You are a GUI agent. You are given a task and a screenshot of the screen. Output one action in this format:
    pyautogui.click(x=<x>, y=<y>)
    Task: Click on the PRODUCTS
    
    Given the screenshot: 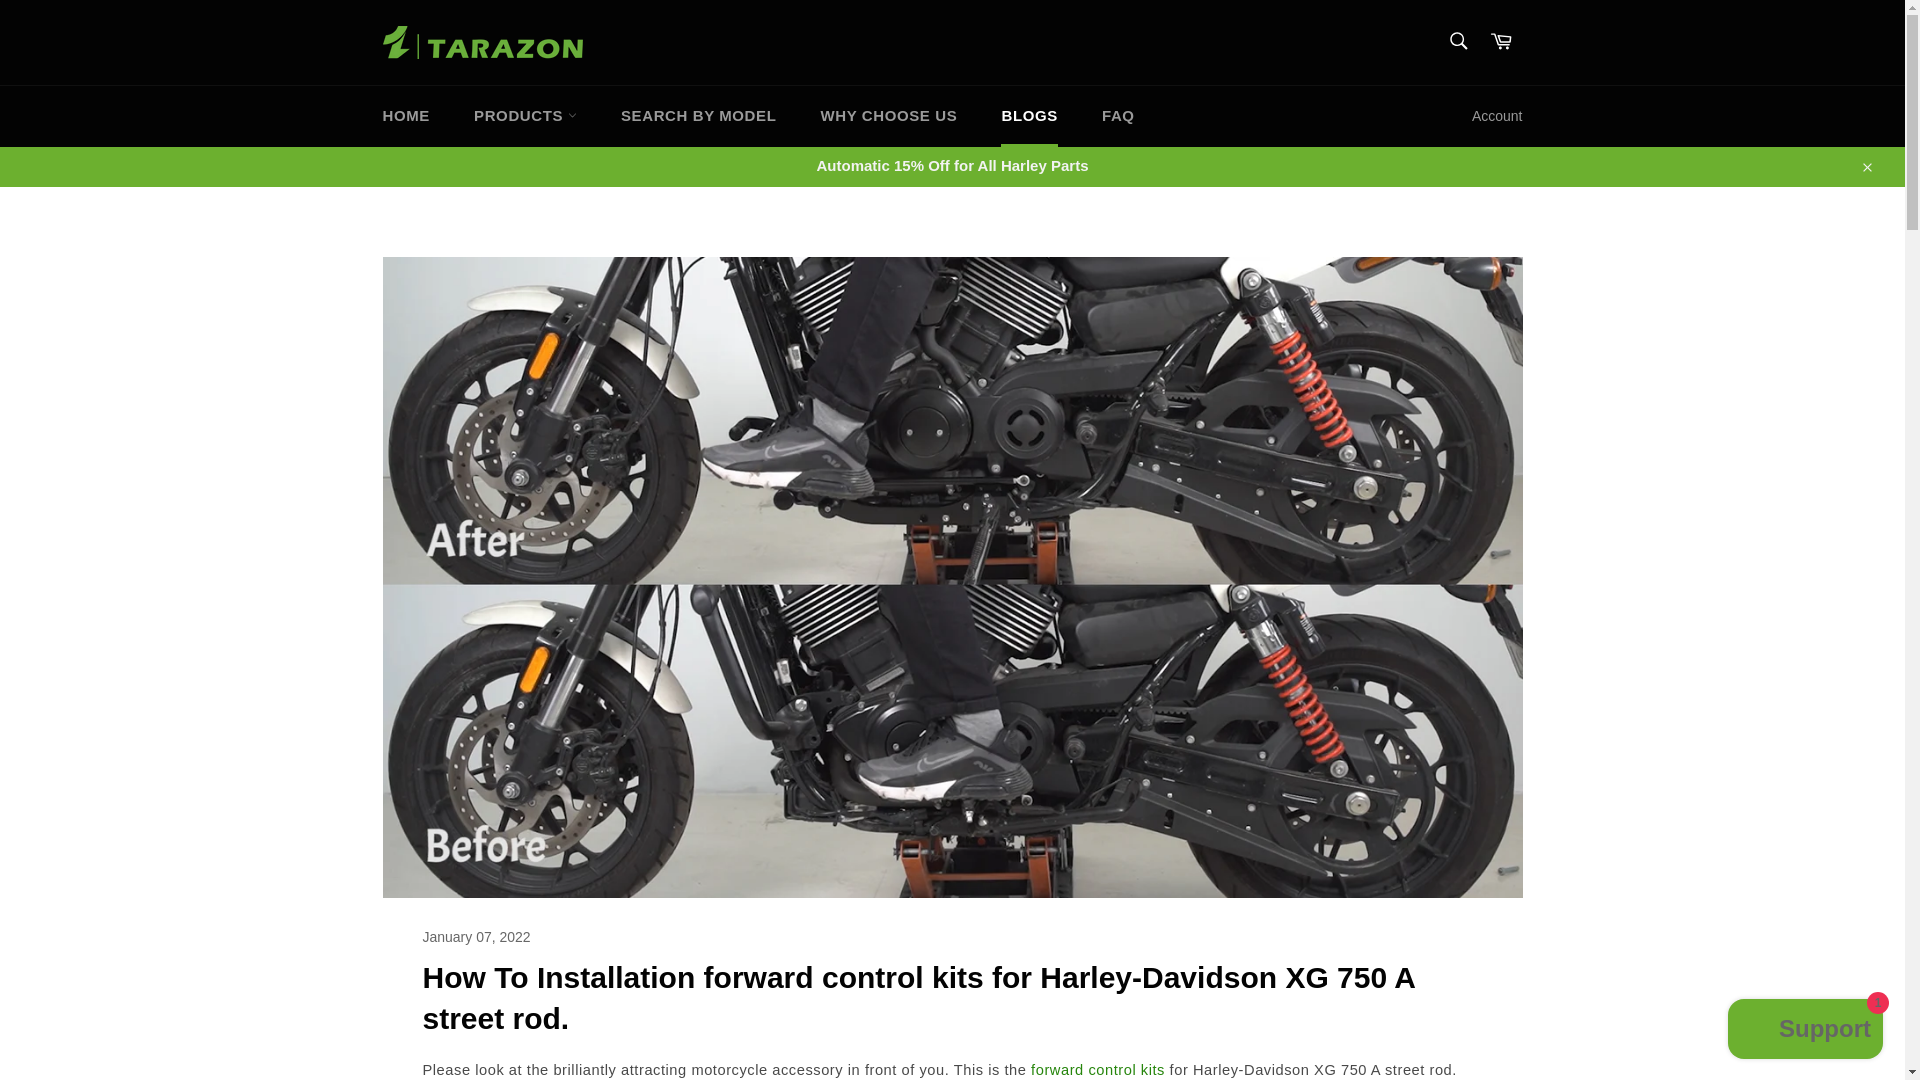 What is the action you would take?
    pyautogui.click(x=525, y=116)
    